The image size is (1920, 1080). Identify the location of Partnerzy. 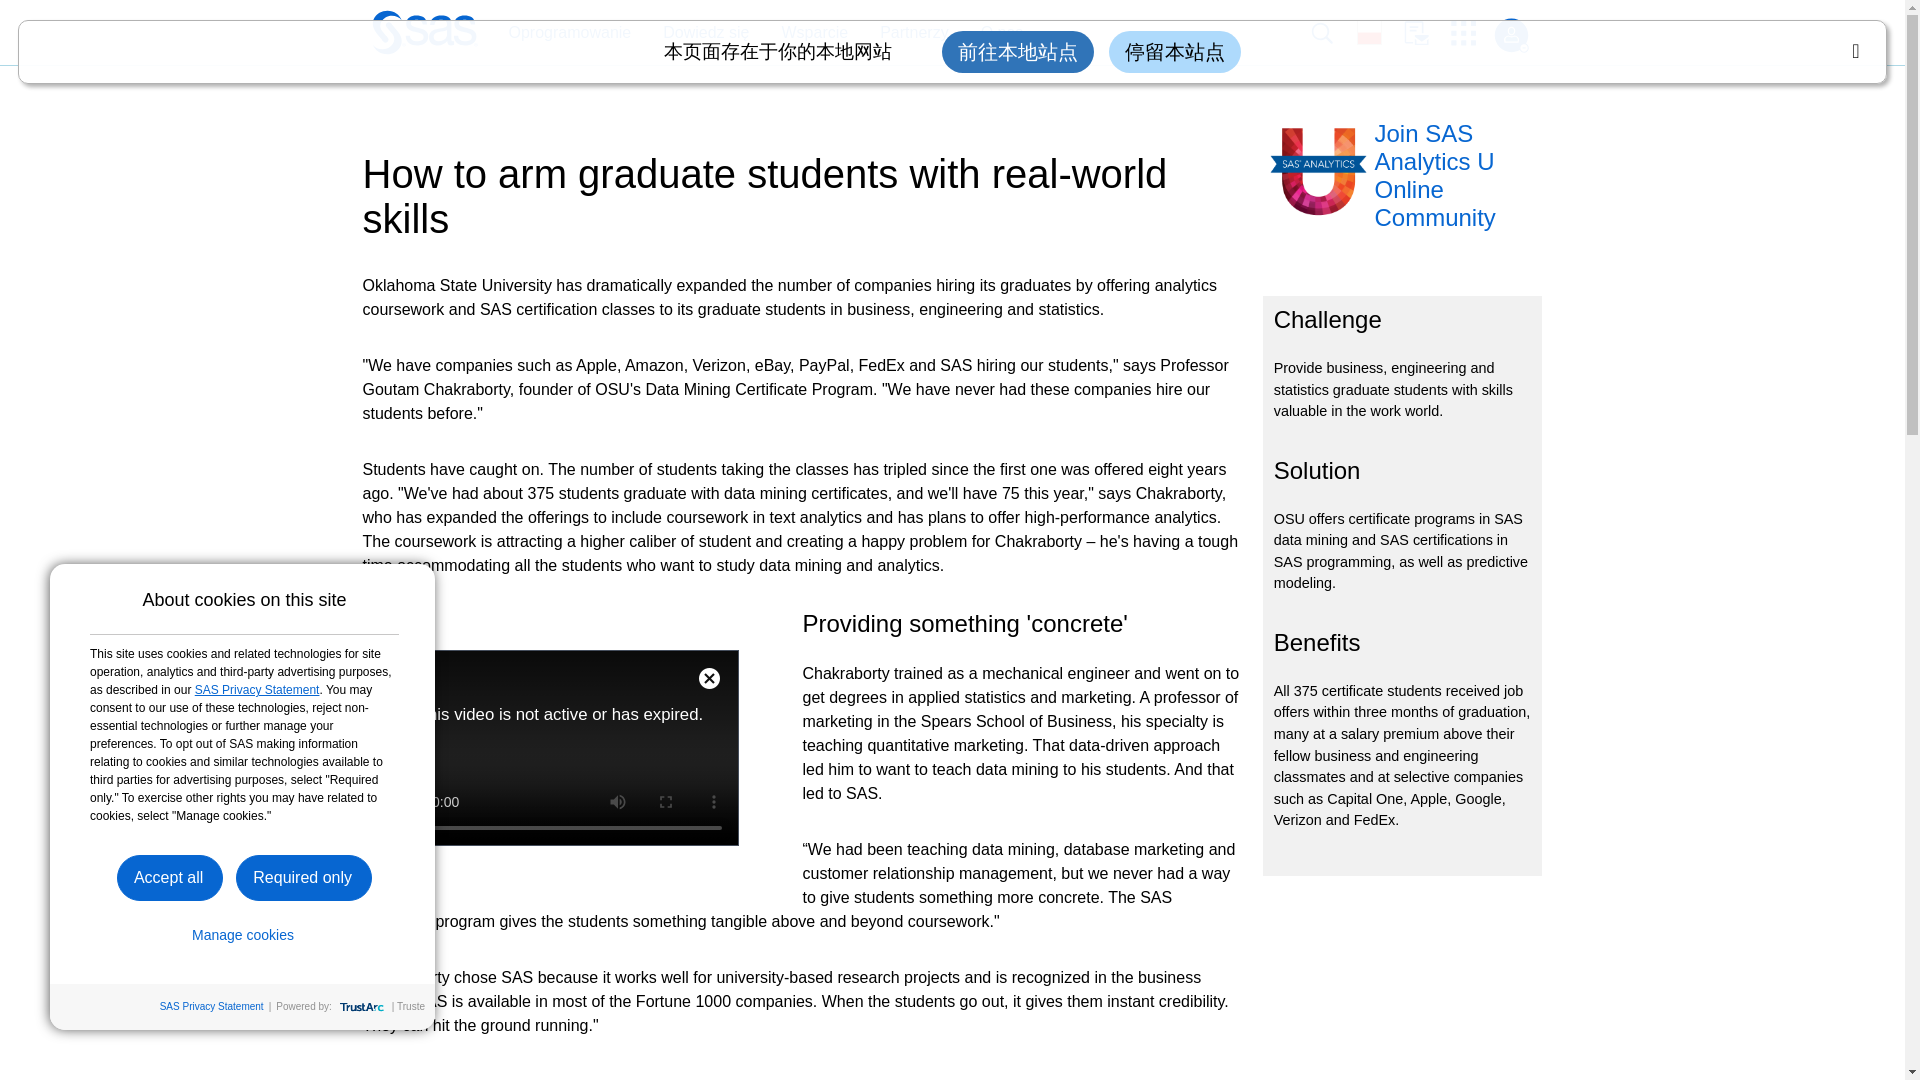
(914, 33).